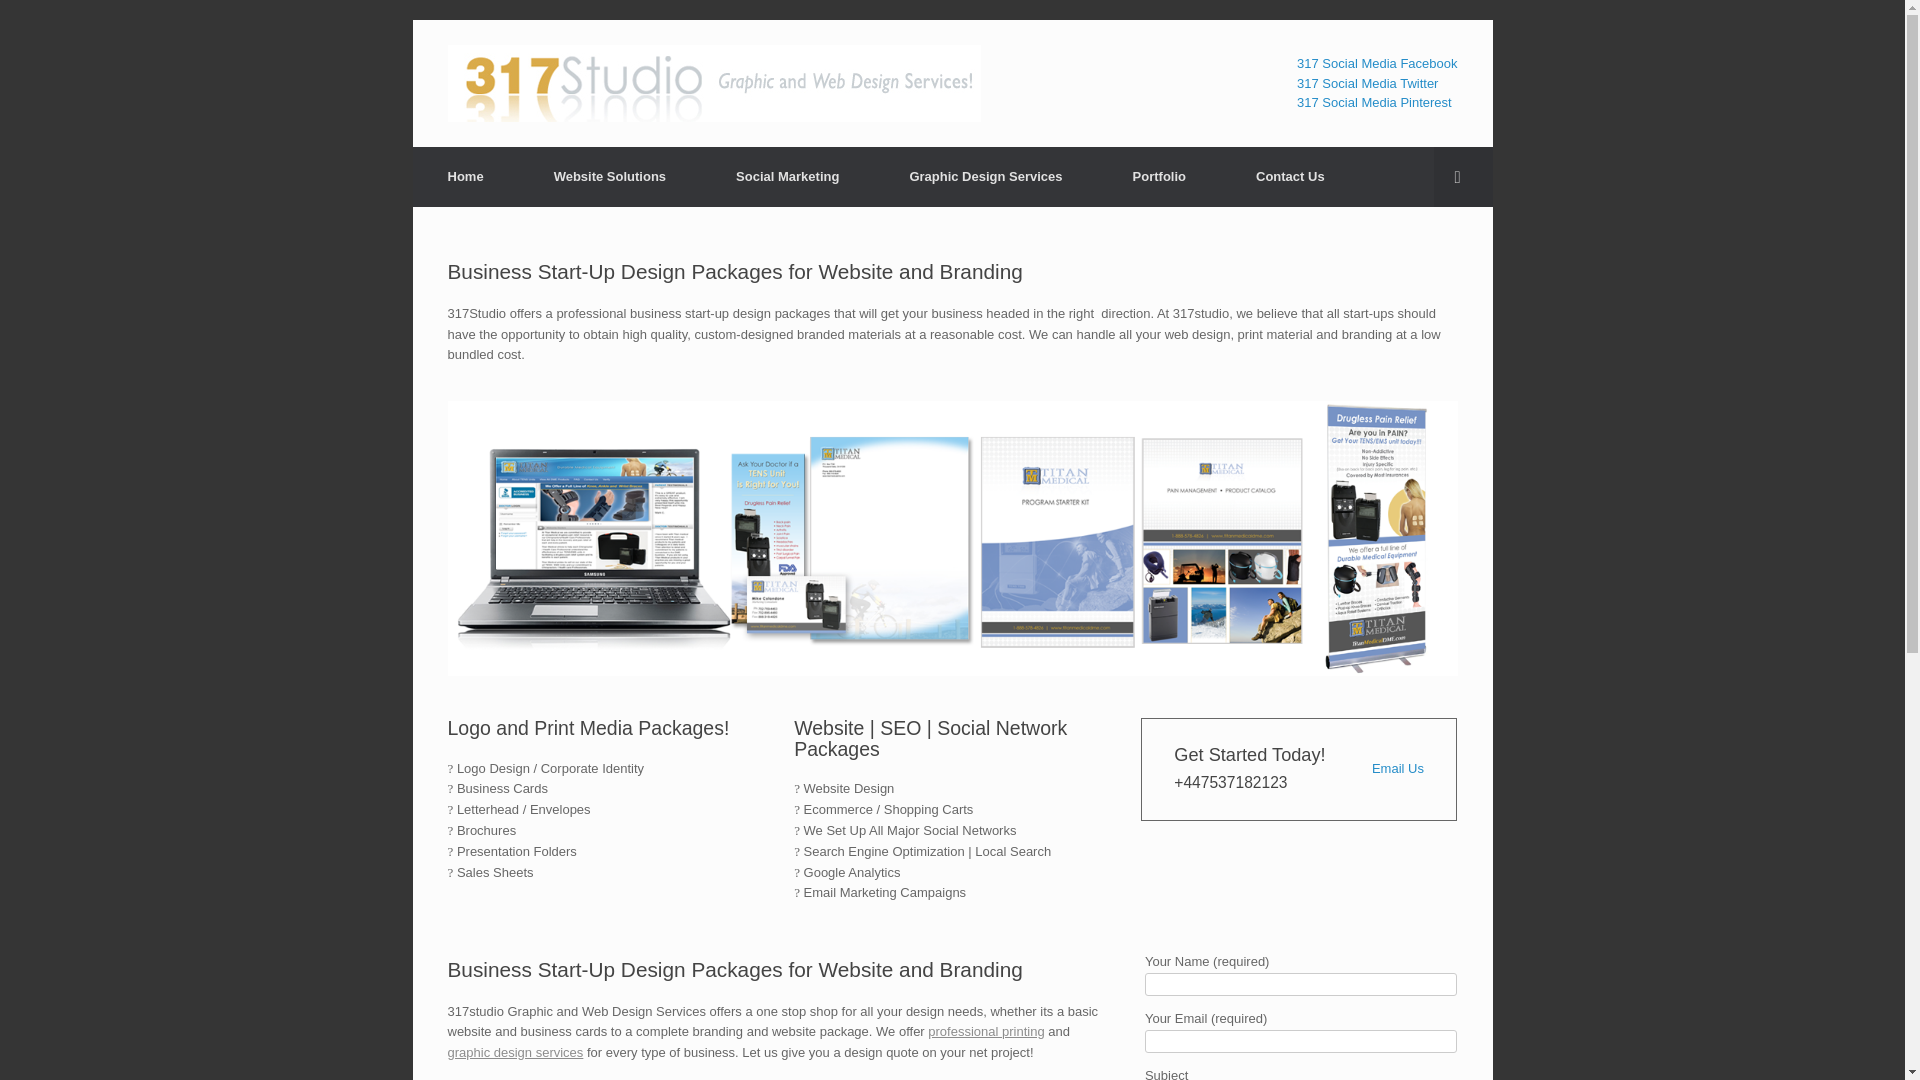 This screenshot has height=1080, width=1920. I want to click on 317 Social Media Pinterest, so click(1374, 102).